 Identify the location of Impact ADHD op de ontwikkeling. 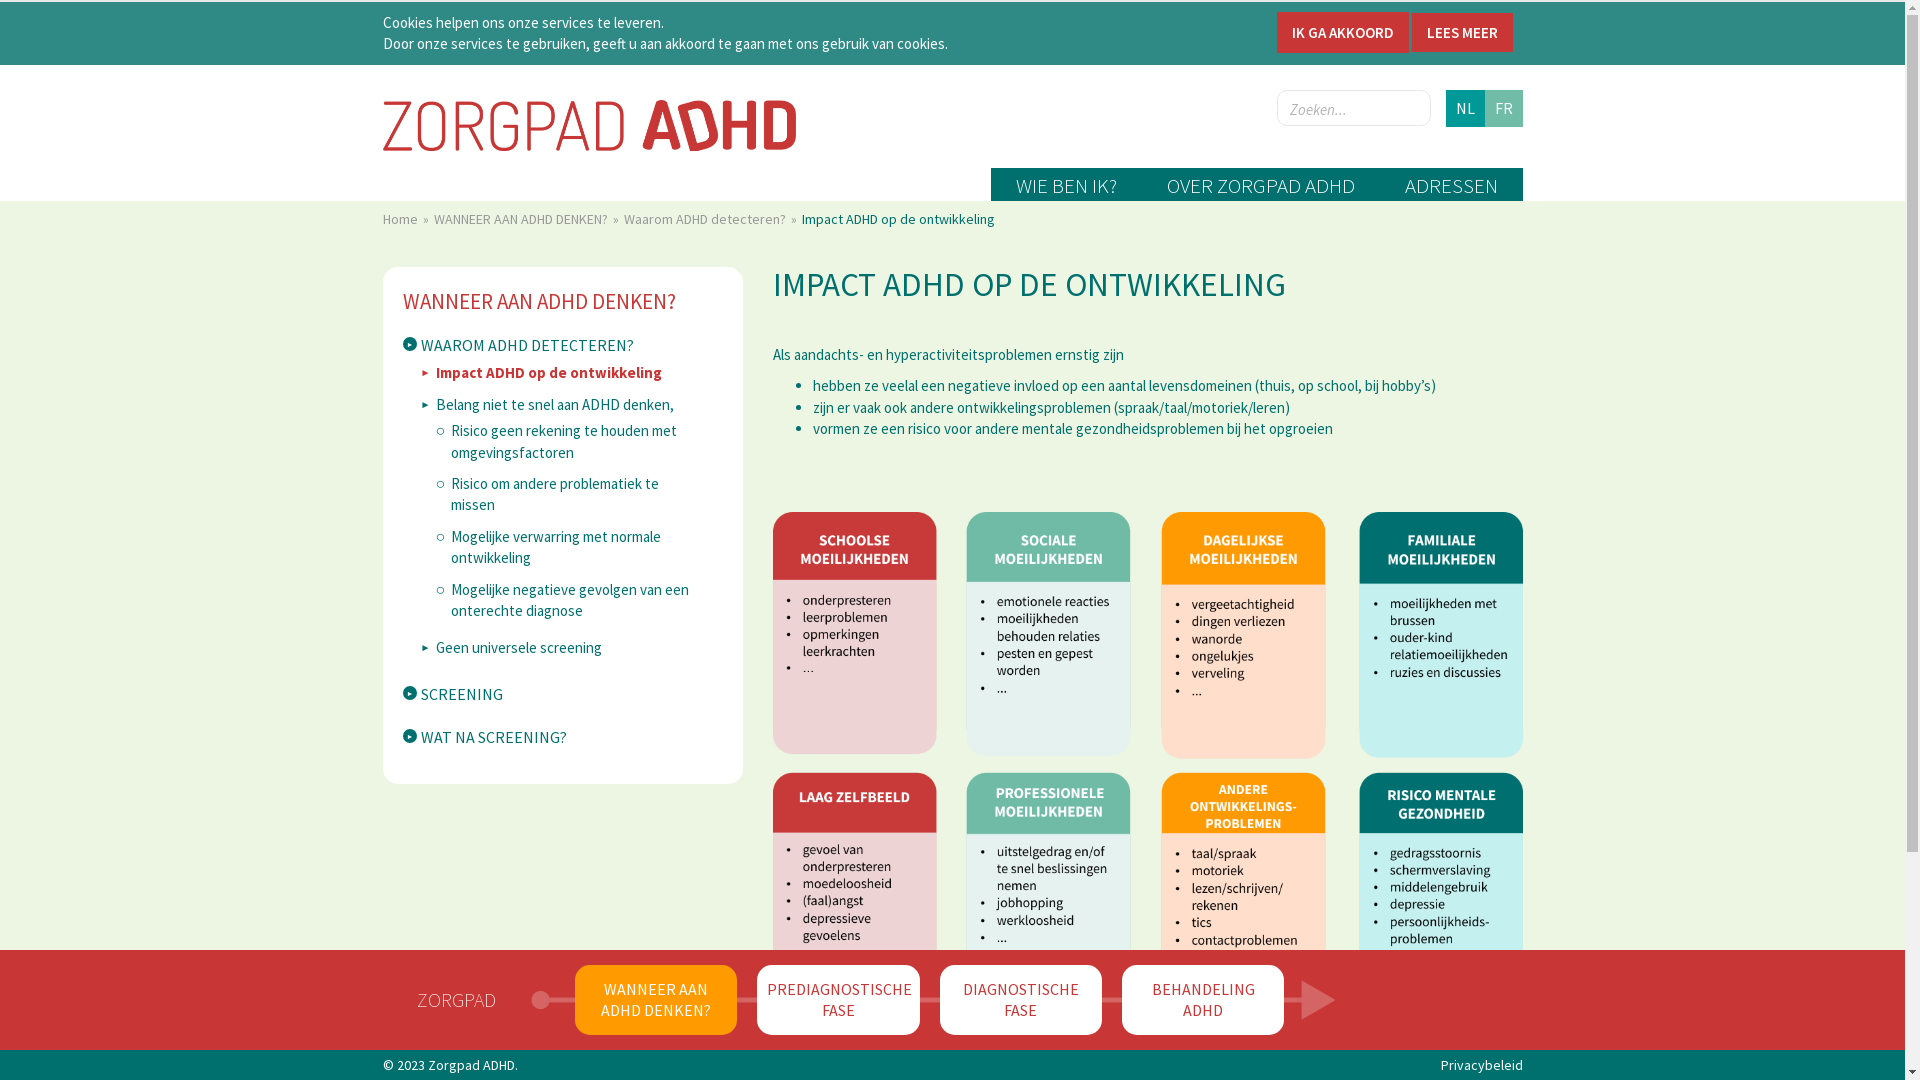
(540, 372).